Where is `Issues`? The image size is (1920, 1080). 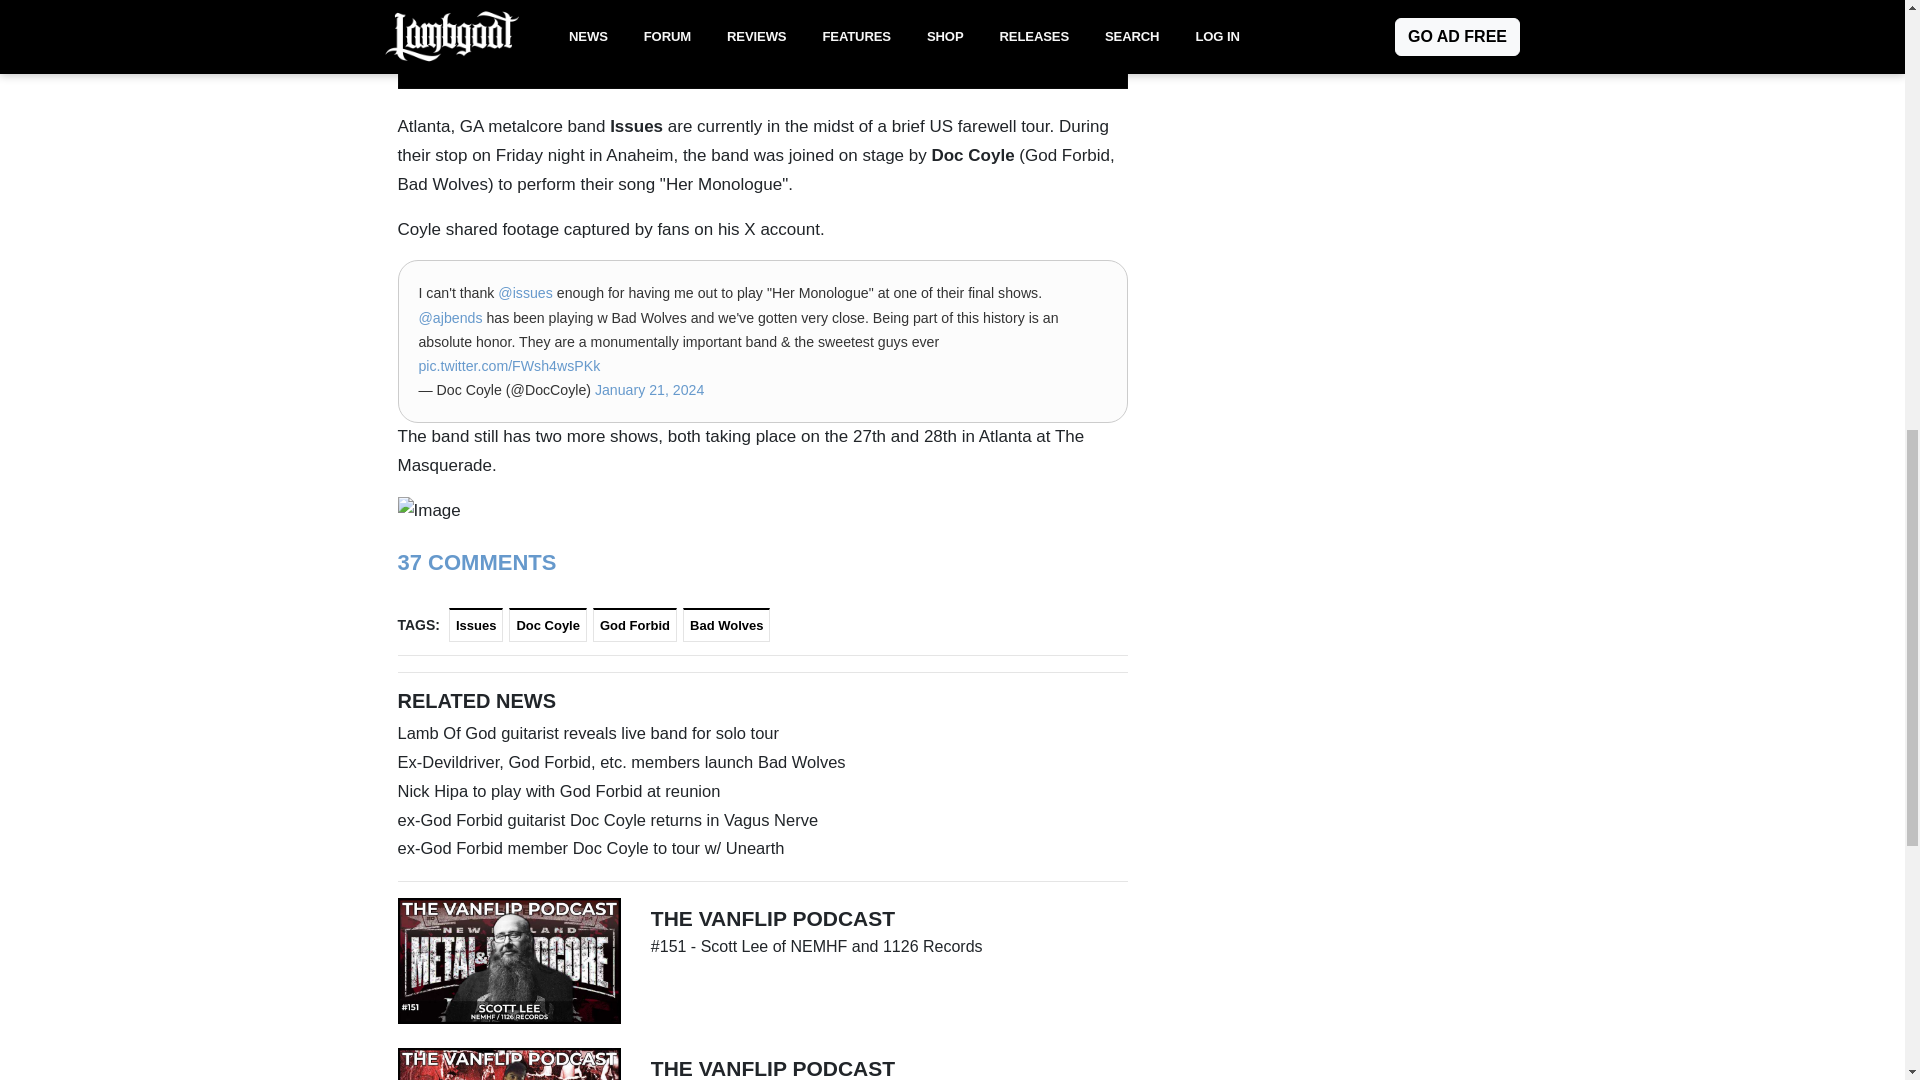
Issues is located at coordinates (476, 625).